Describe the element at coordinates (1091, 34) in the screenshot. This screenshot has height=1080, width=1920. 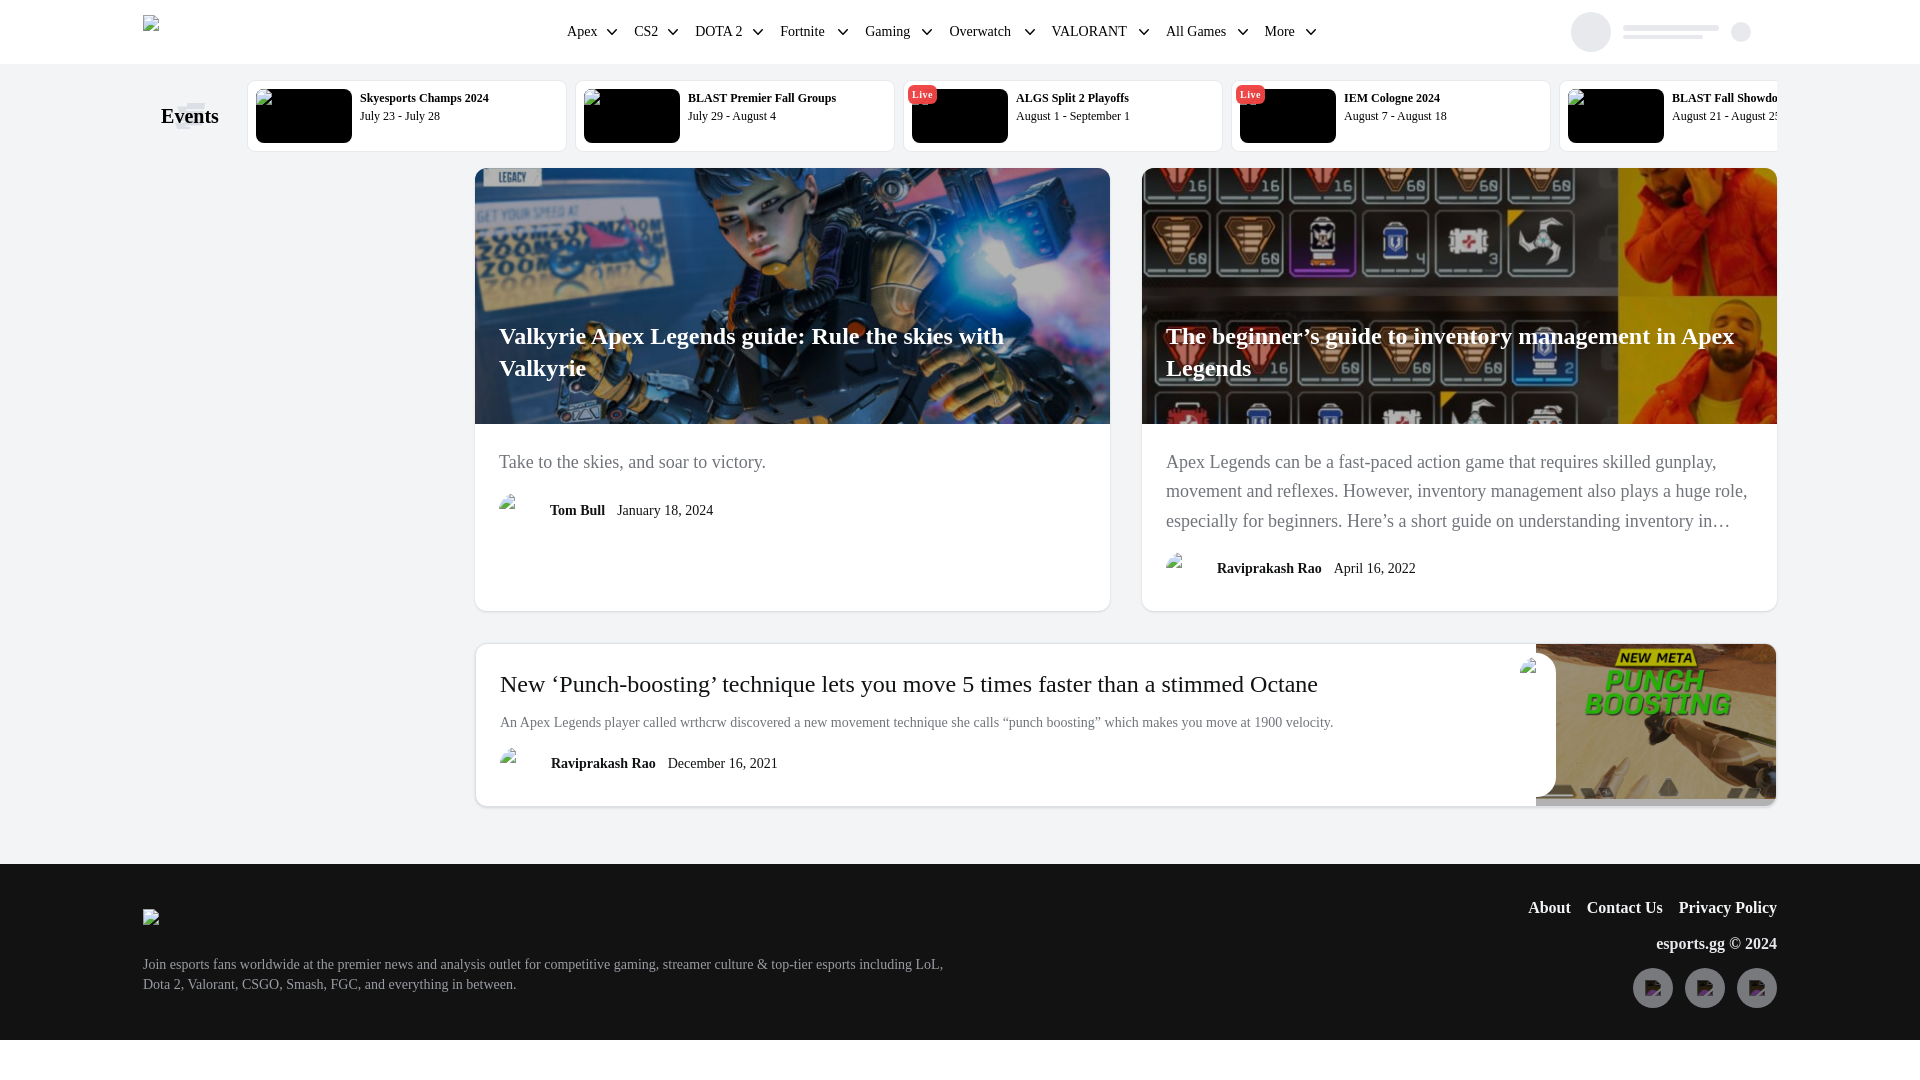
I see `VALORANT` at that location.